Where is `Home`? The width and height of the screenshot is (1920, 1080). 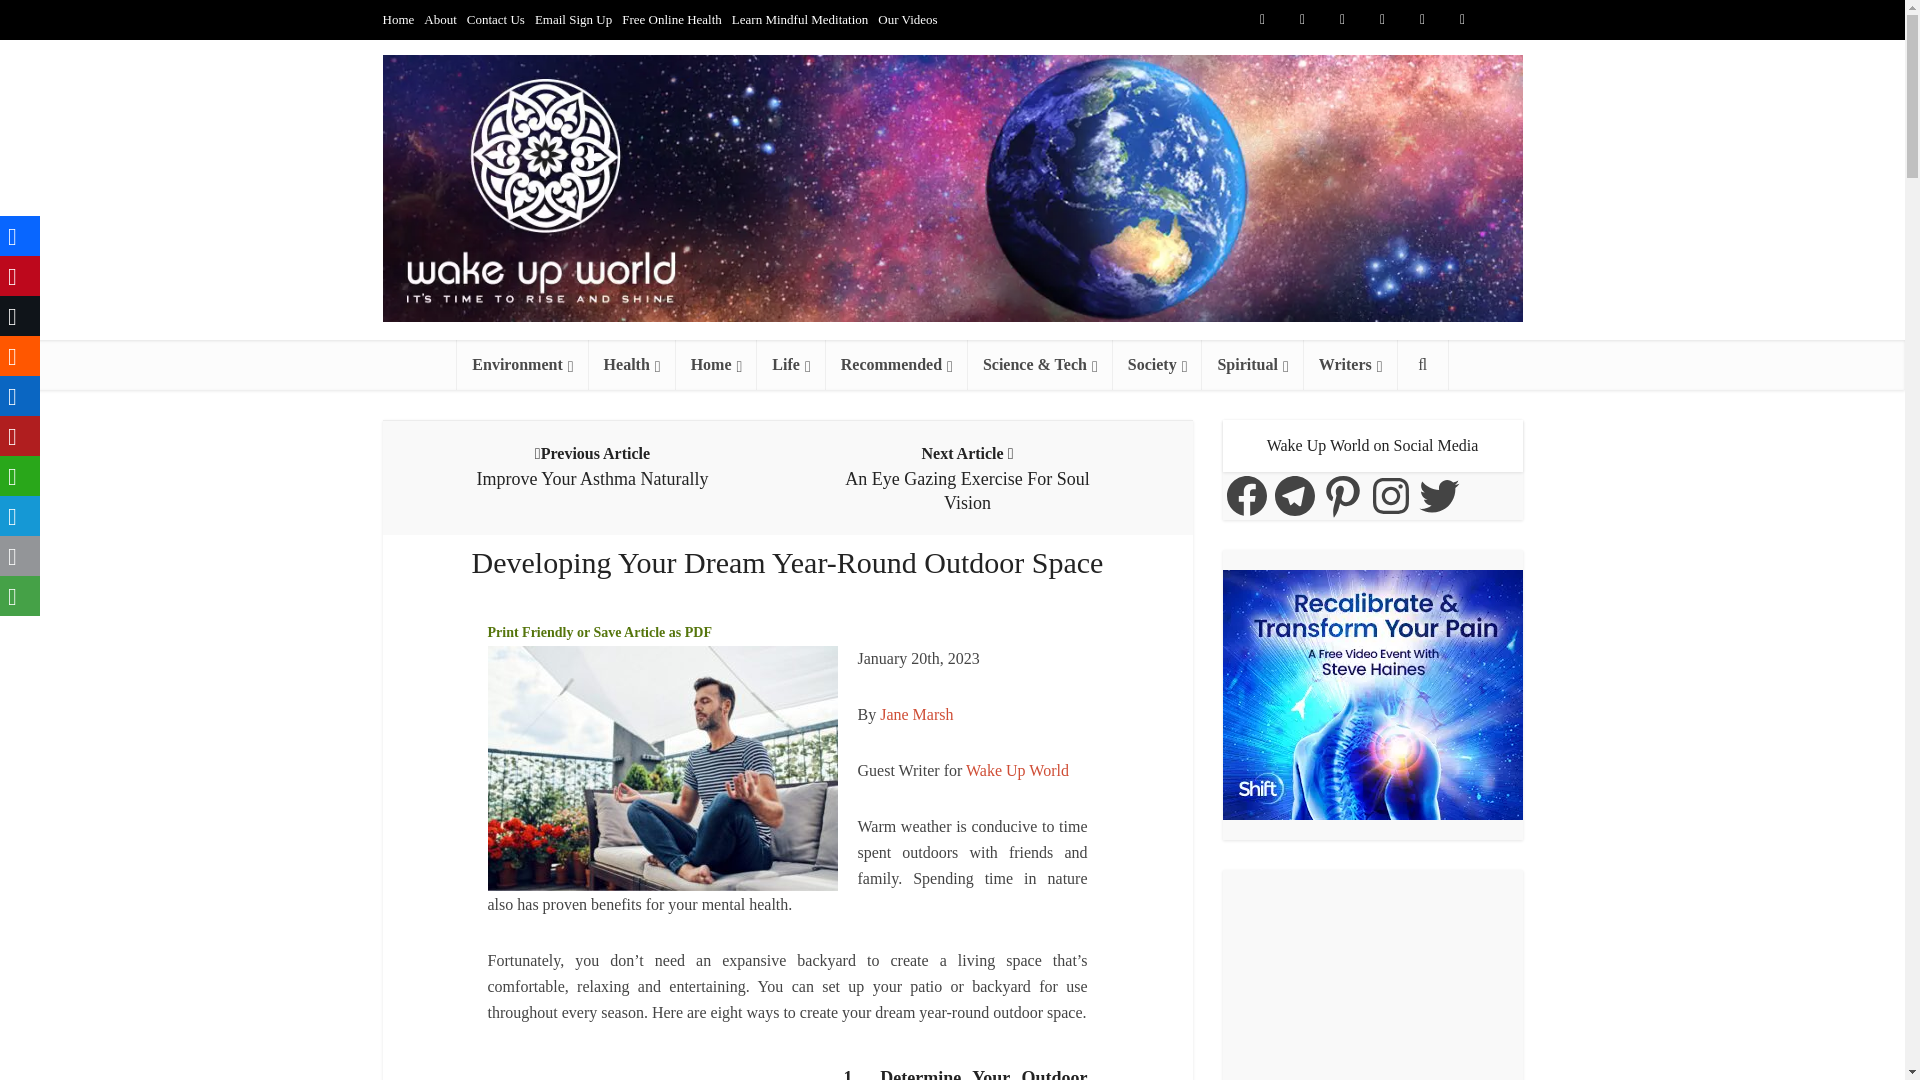 Home is located at coordinates (398, 19).